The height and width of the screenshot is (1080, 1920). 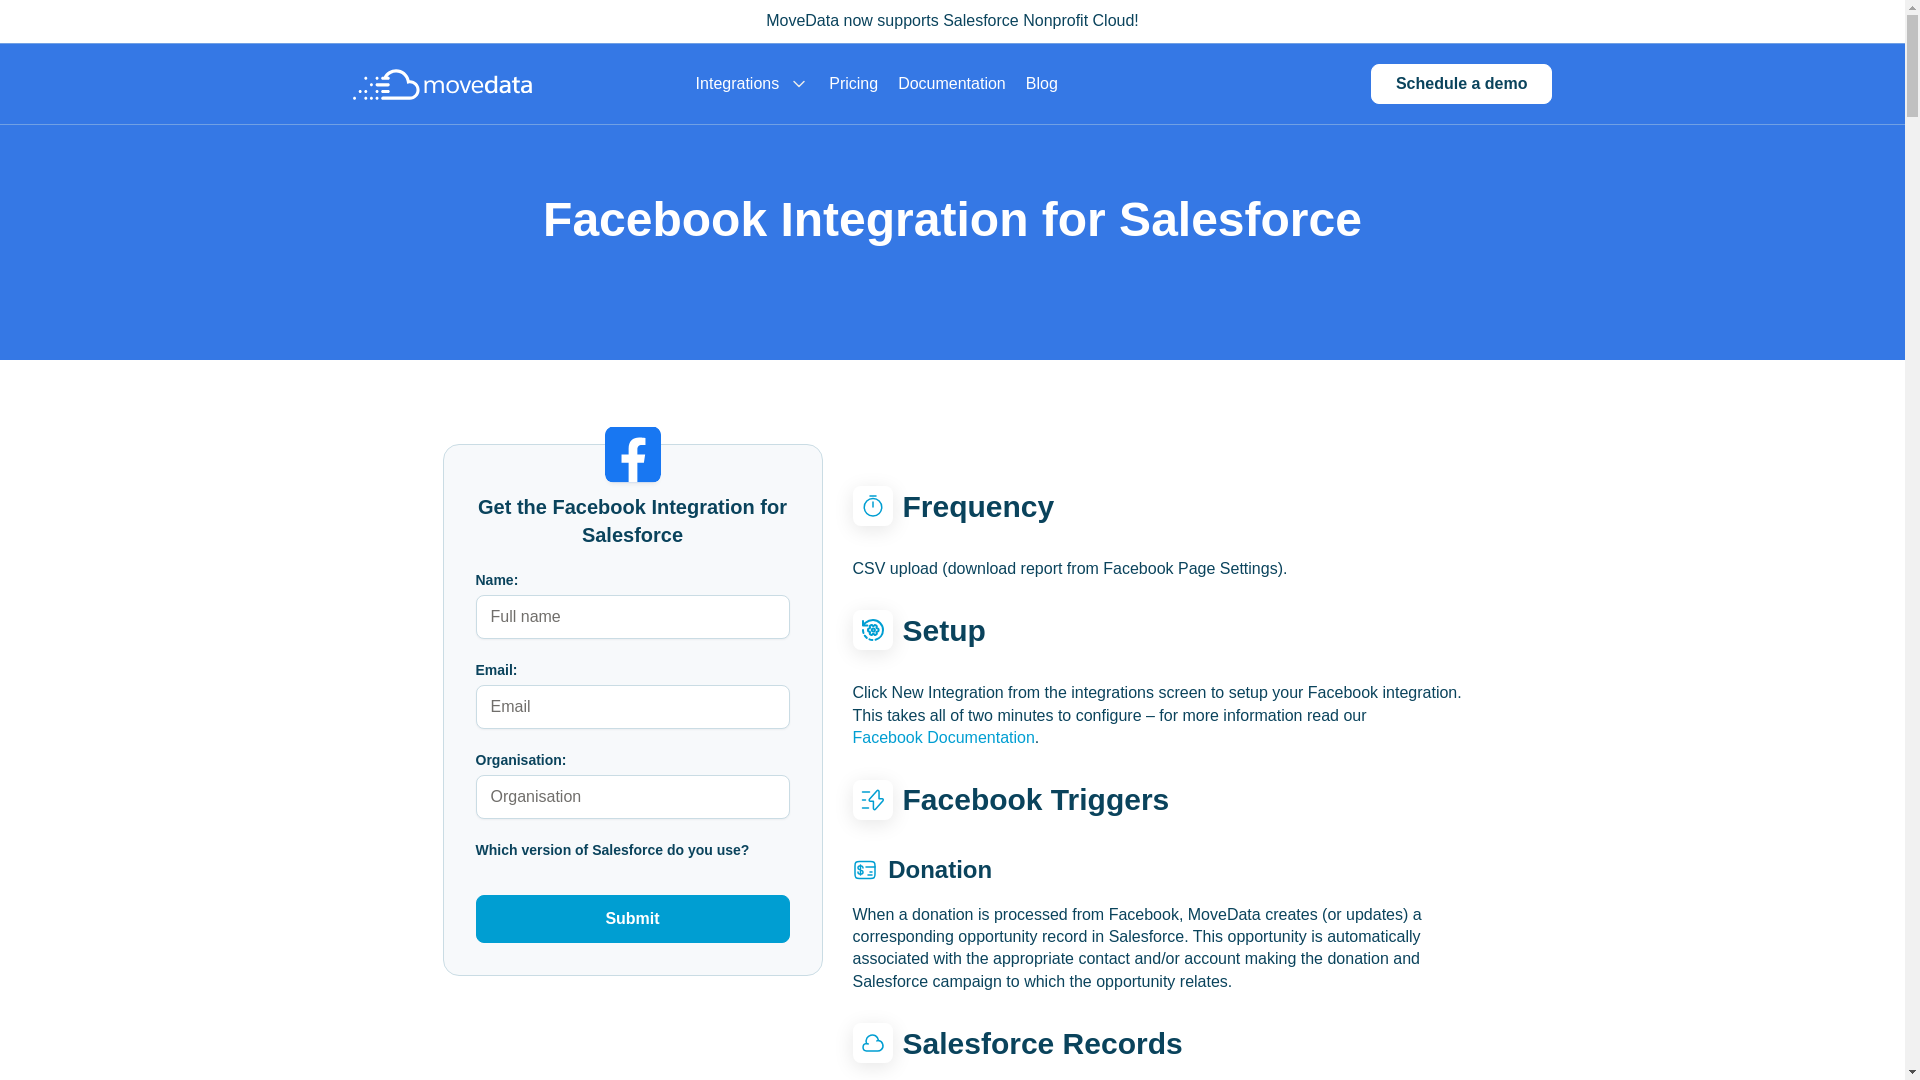 What do you see at coordinates (1041, 84) in the screenshot?
I see `Blog` at bounding box center [1041, 84].